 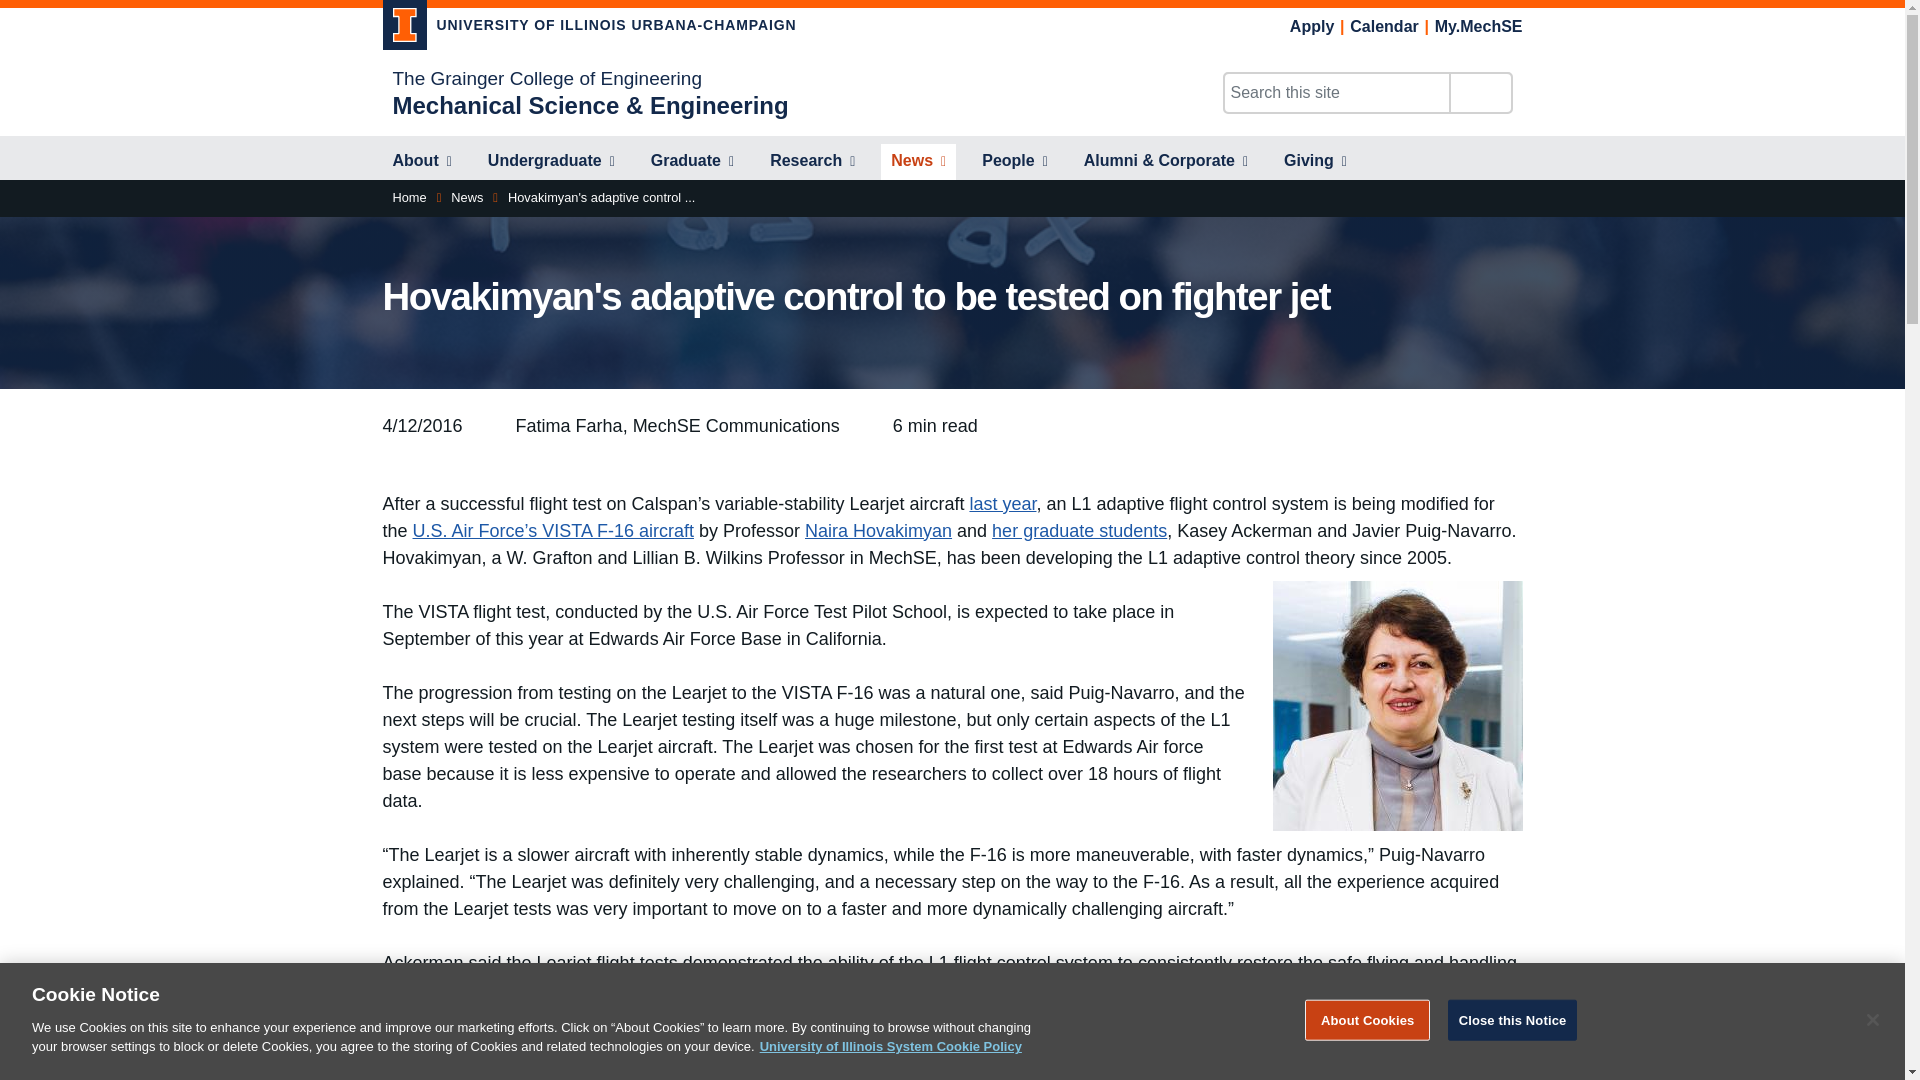 I want to click on Calendar, so click(x=1384, y=26).